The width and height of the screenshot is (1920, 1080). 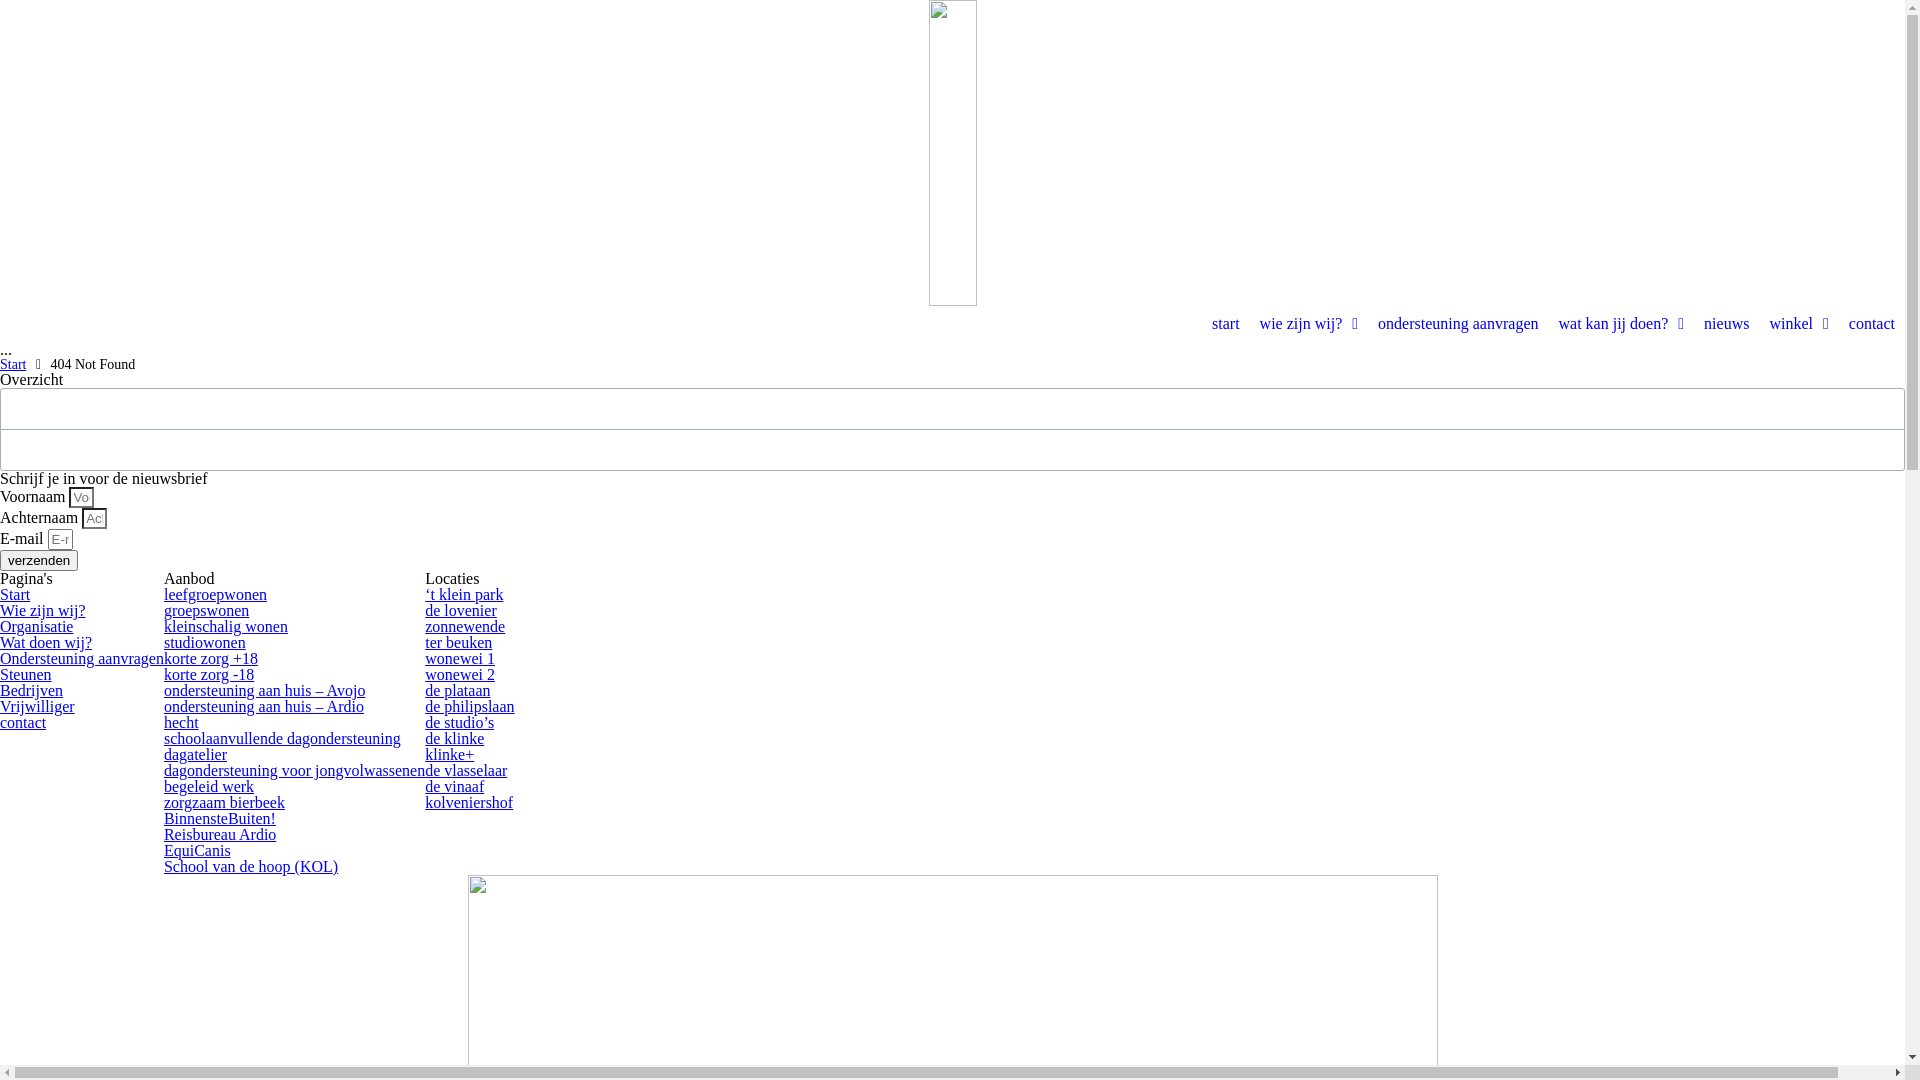 I want to click on ter beuken, so click(x=458, y=642).